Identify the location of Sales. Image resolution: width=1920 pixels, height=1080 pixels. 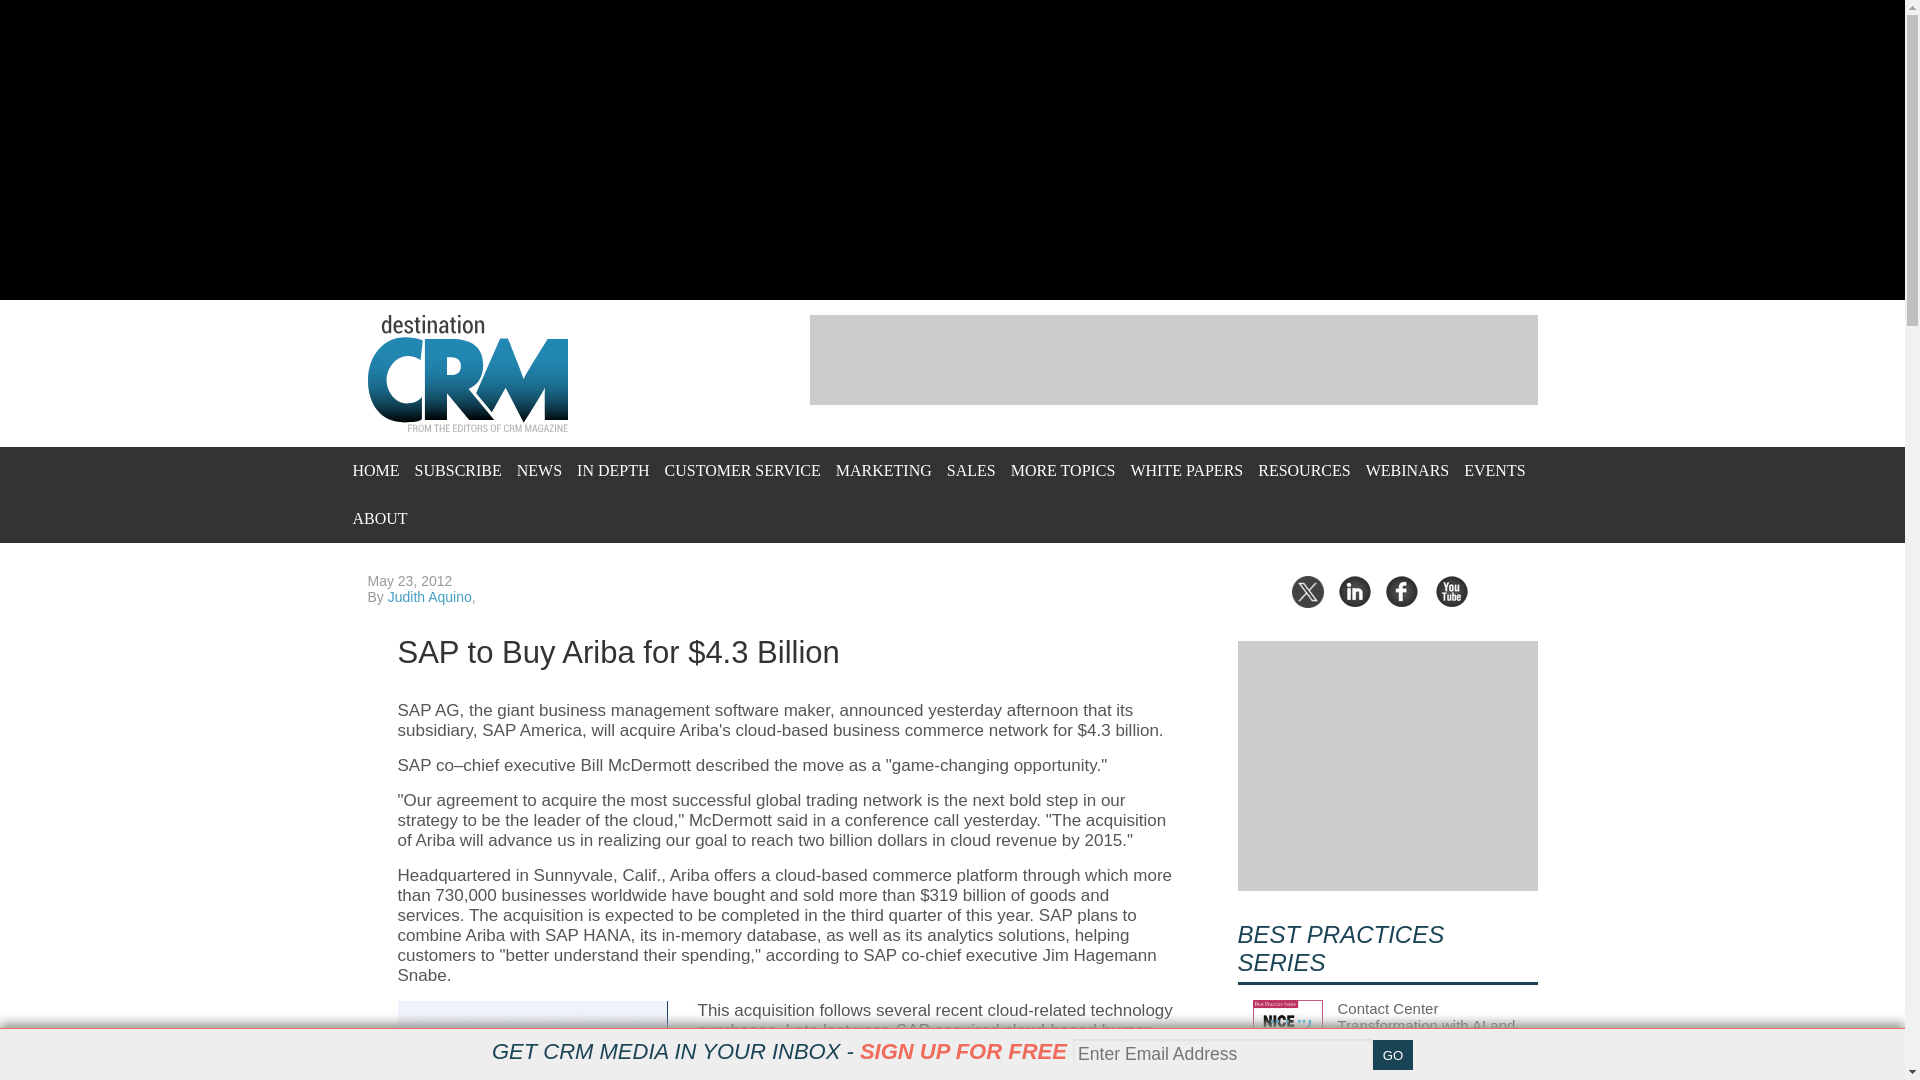
(971, 470).